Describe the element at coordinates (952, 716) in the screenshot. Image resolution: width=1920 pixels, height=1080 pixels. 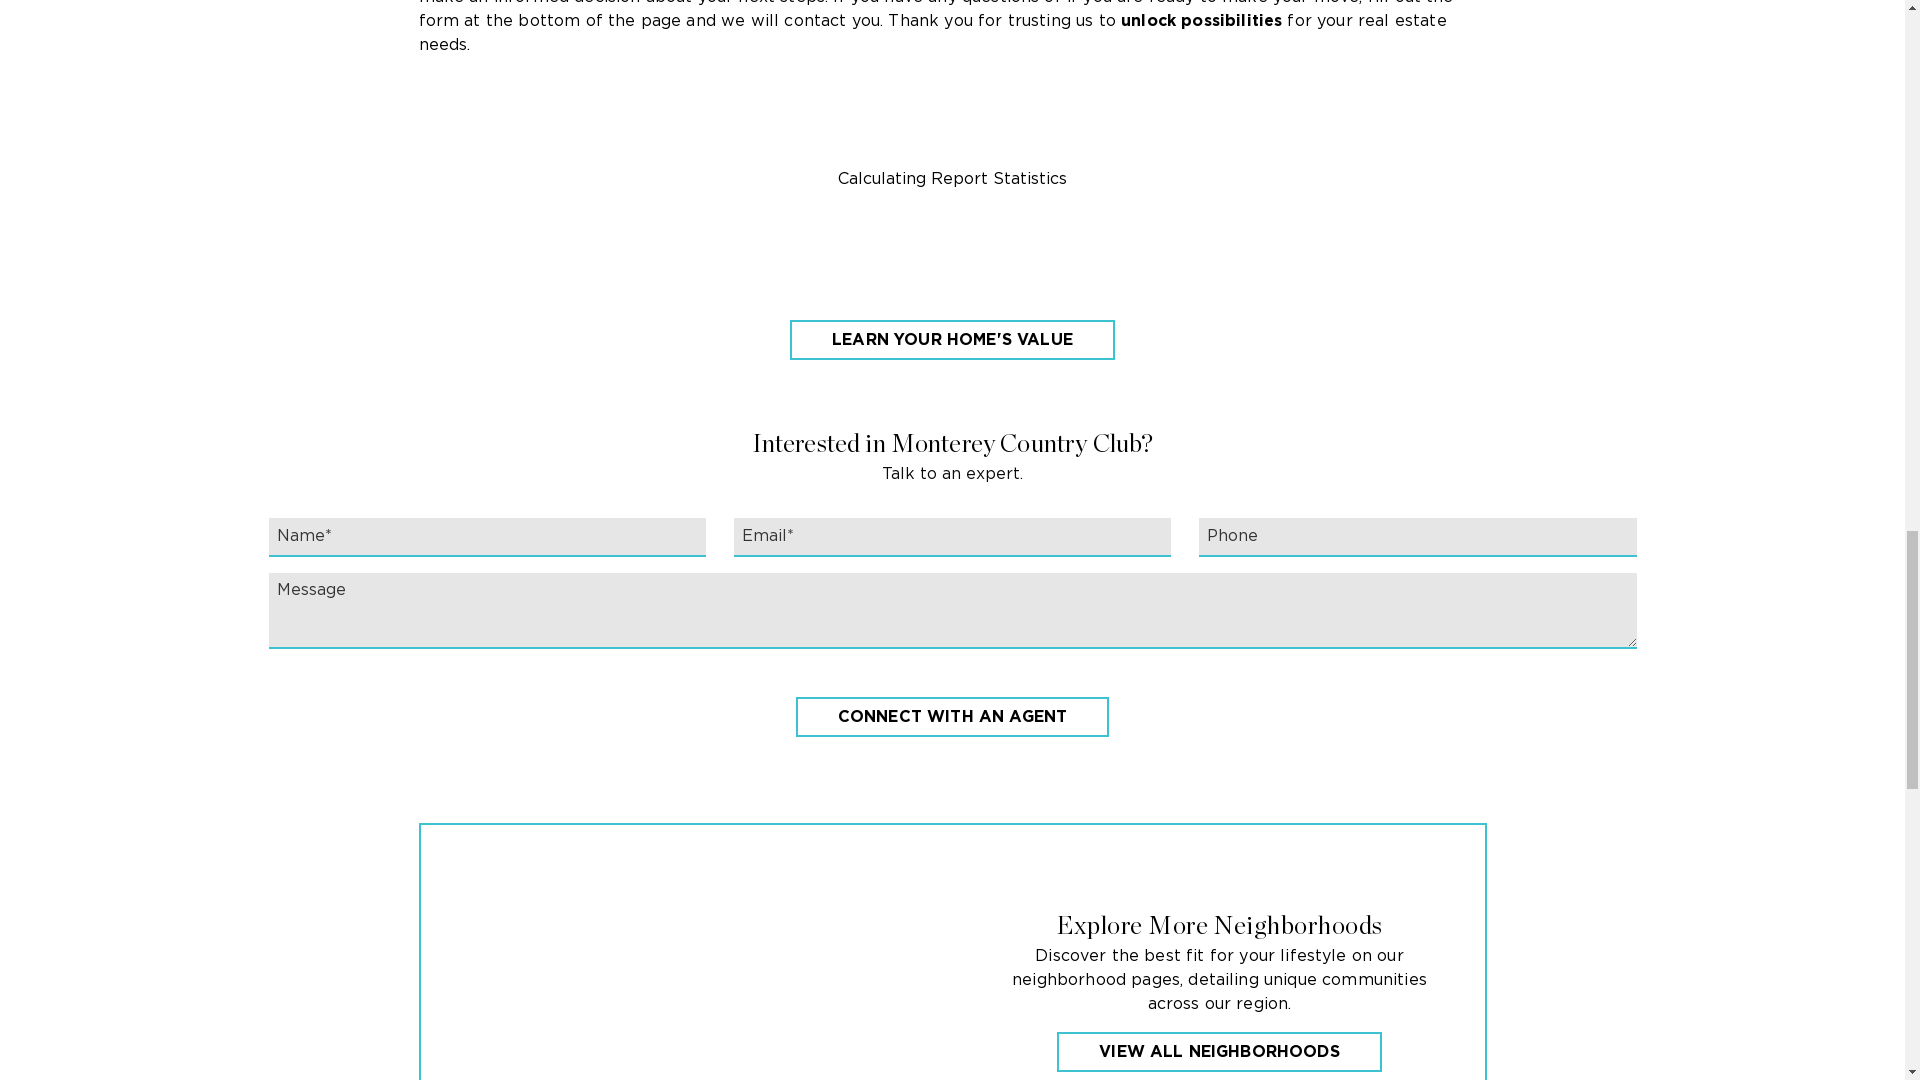
I see `CONNECT WITH AN AGENT` at that location.